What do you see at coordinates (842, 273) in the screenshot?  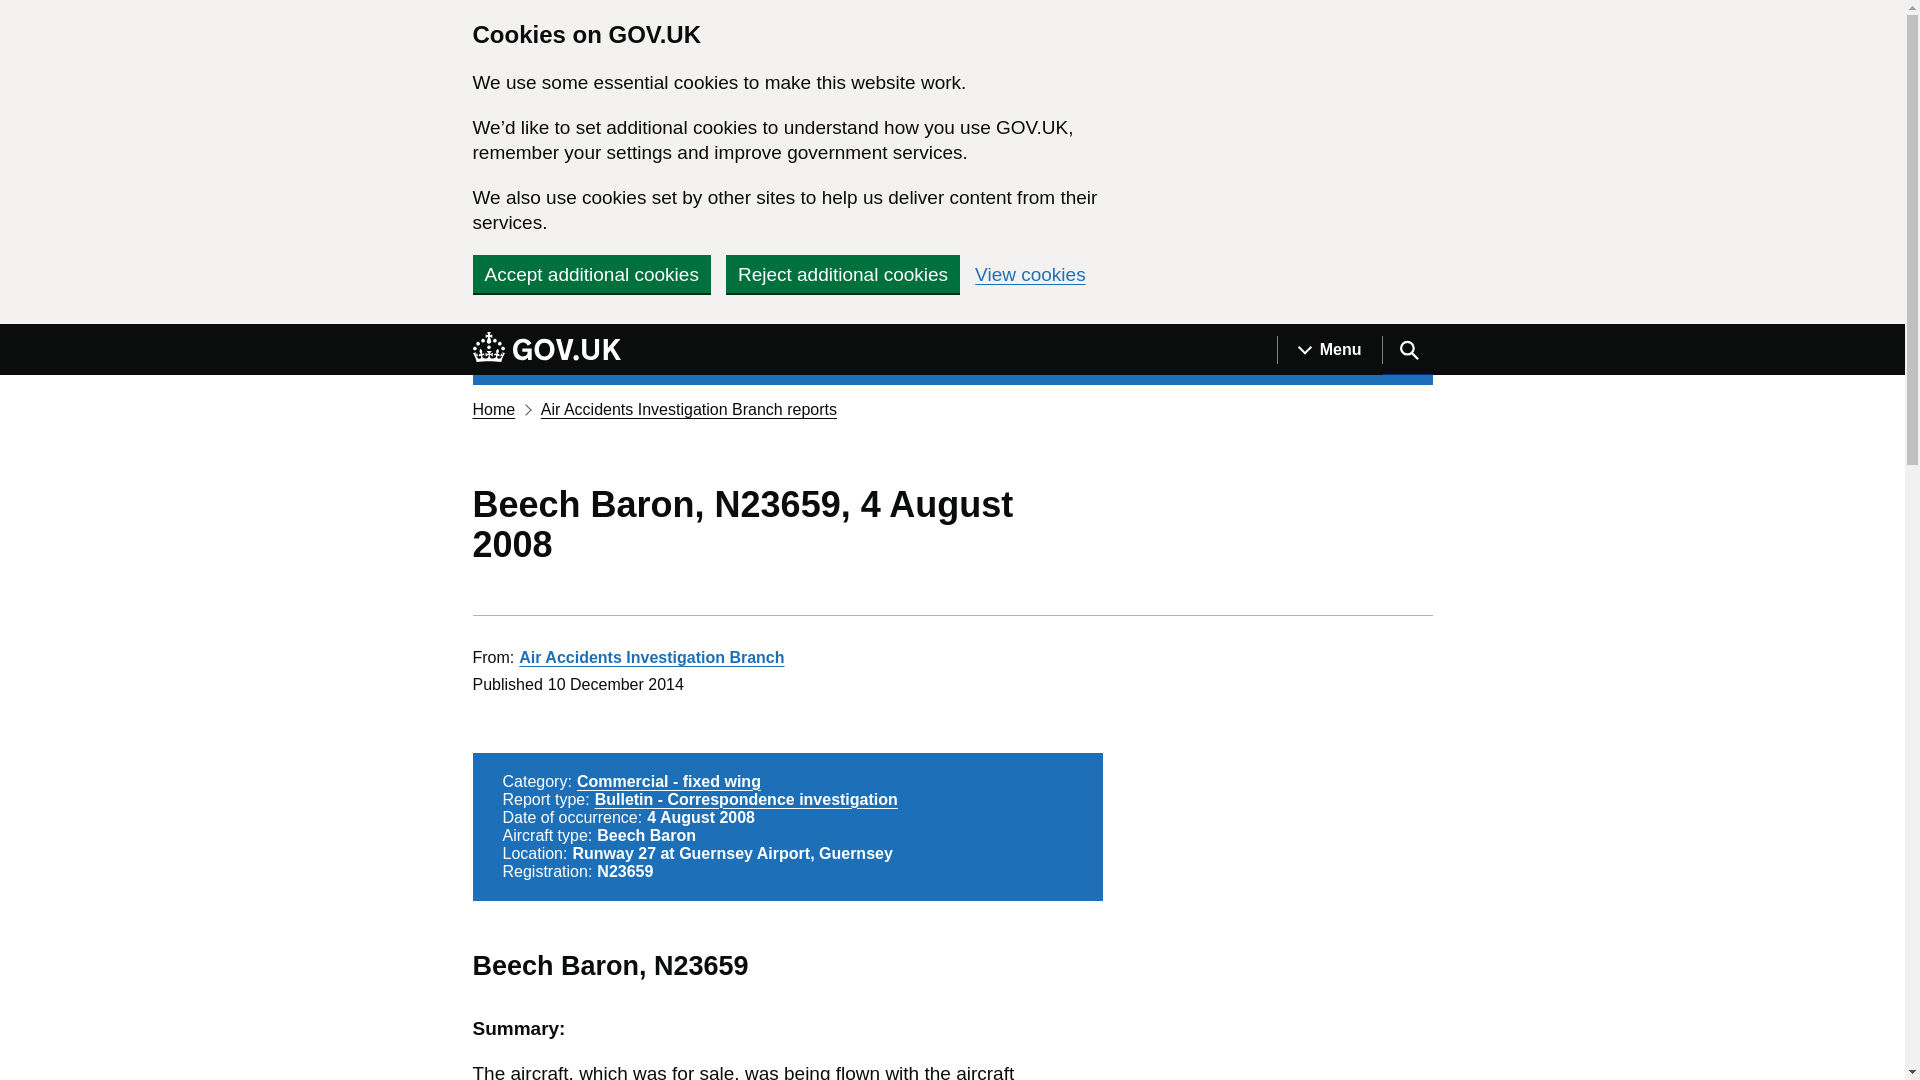 I see `Reject additional cookies` at bounding box center [842, 273].